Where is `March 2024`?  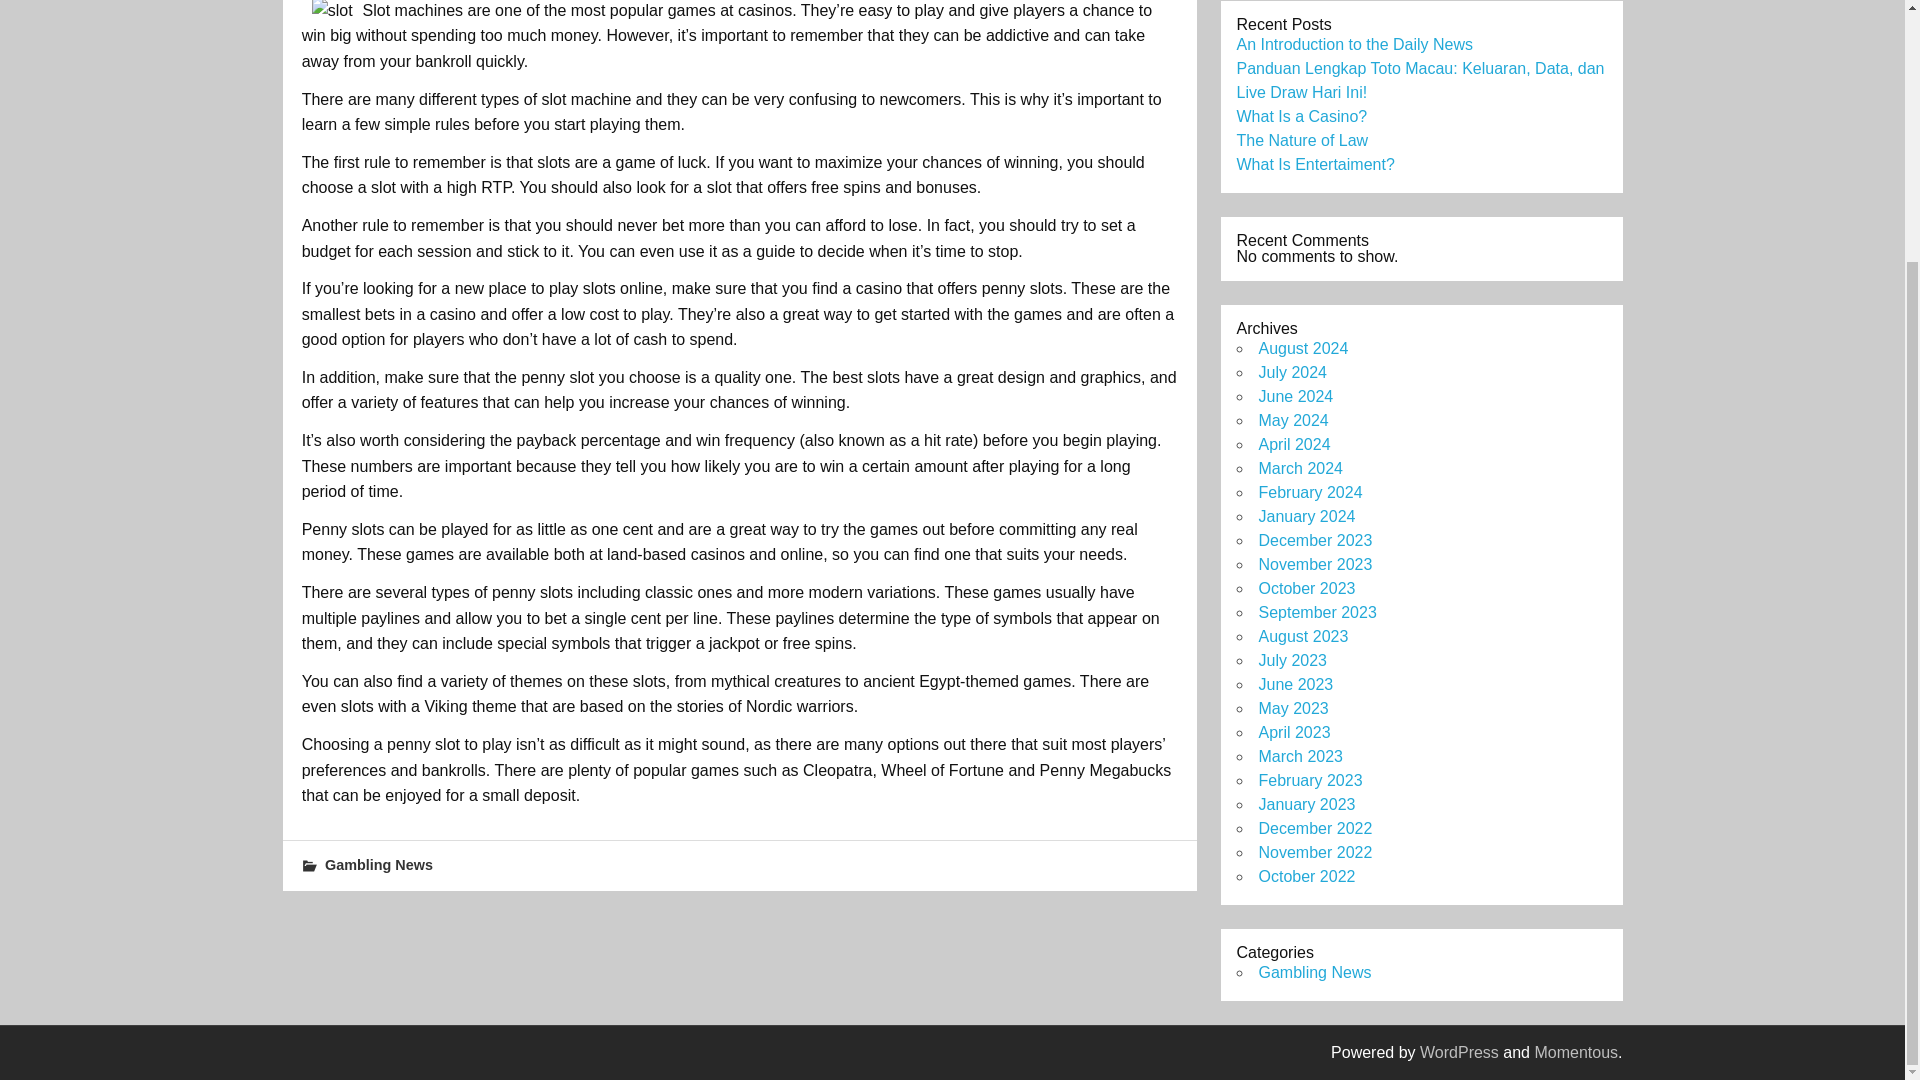
March 2024 is located at coordinates (1300, 468).